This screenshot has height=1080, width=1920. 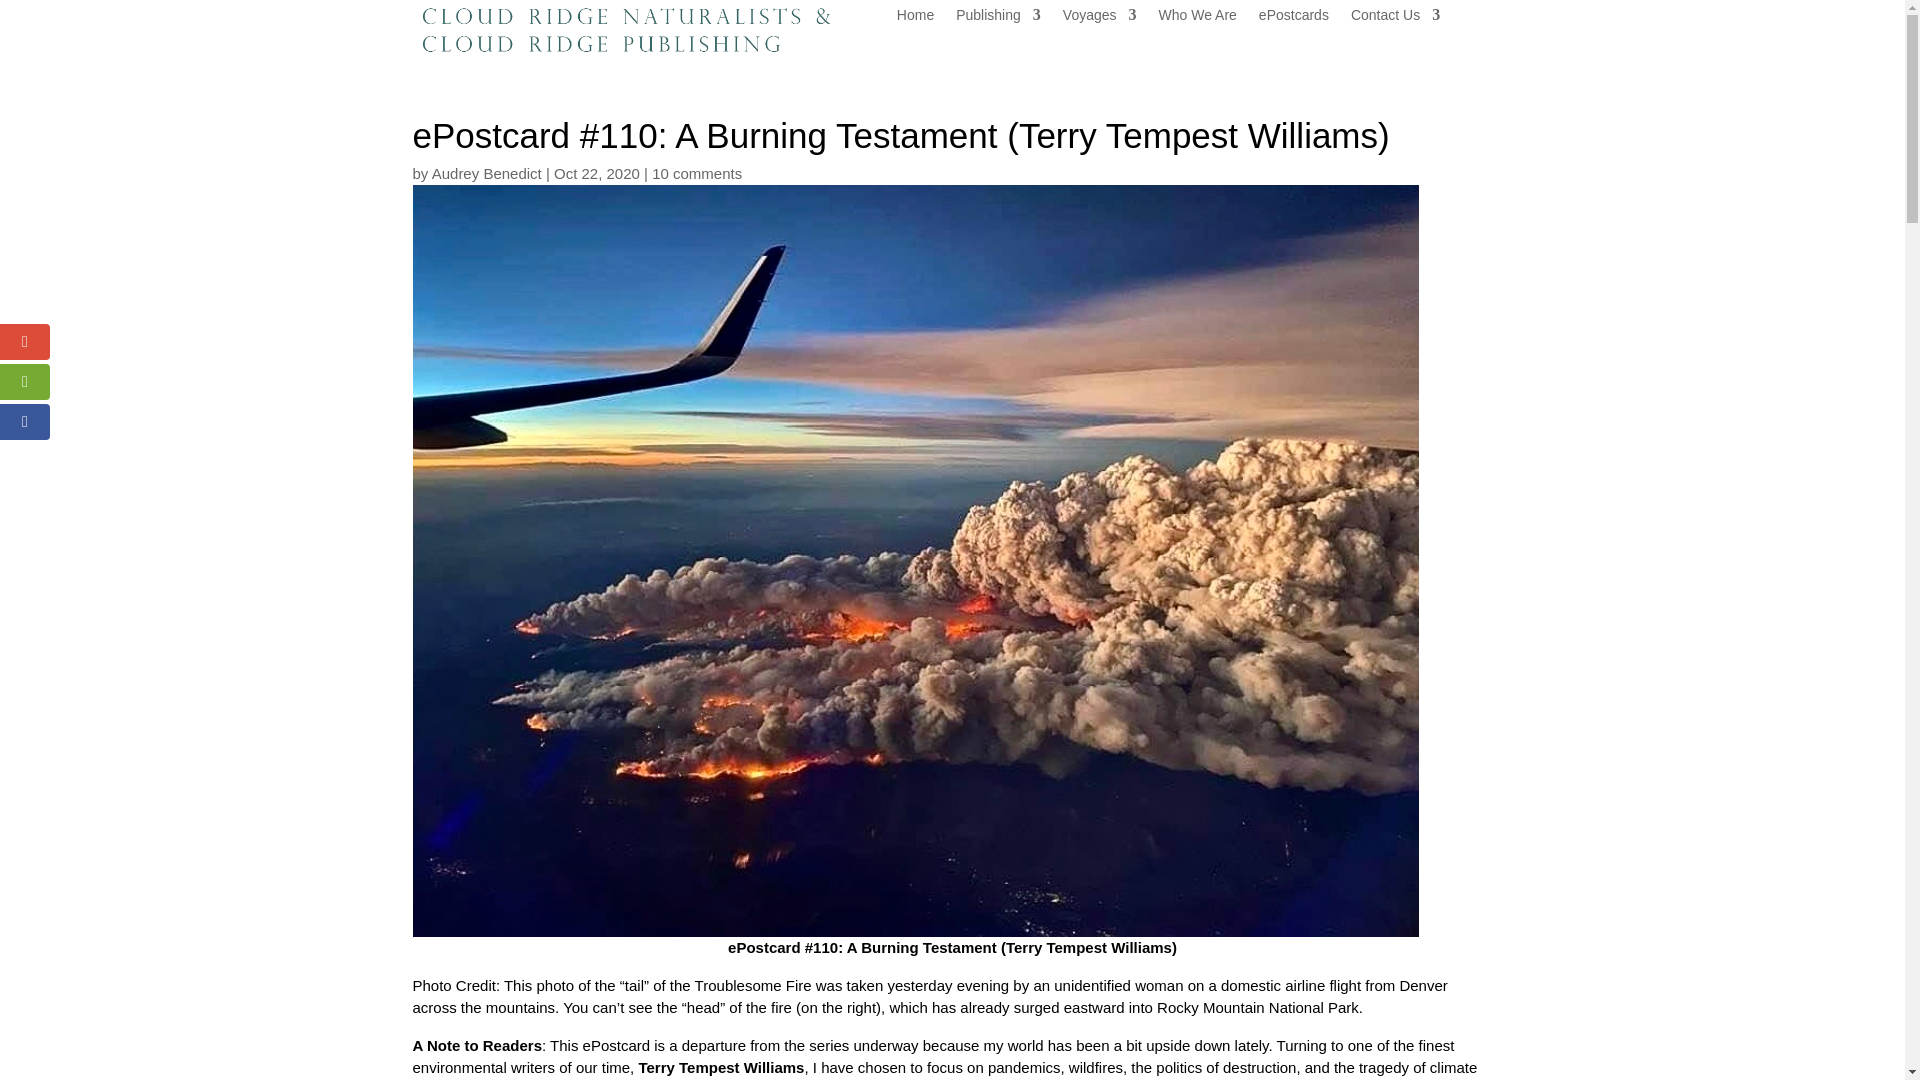 I want to click on Home, so click(x=914, y=18).